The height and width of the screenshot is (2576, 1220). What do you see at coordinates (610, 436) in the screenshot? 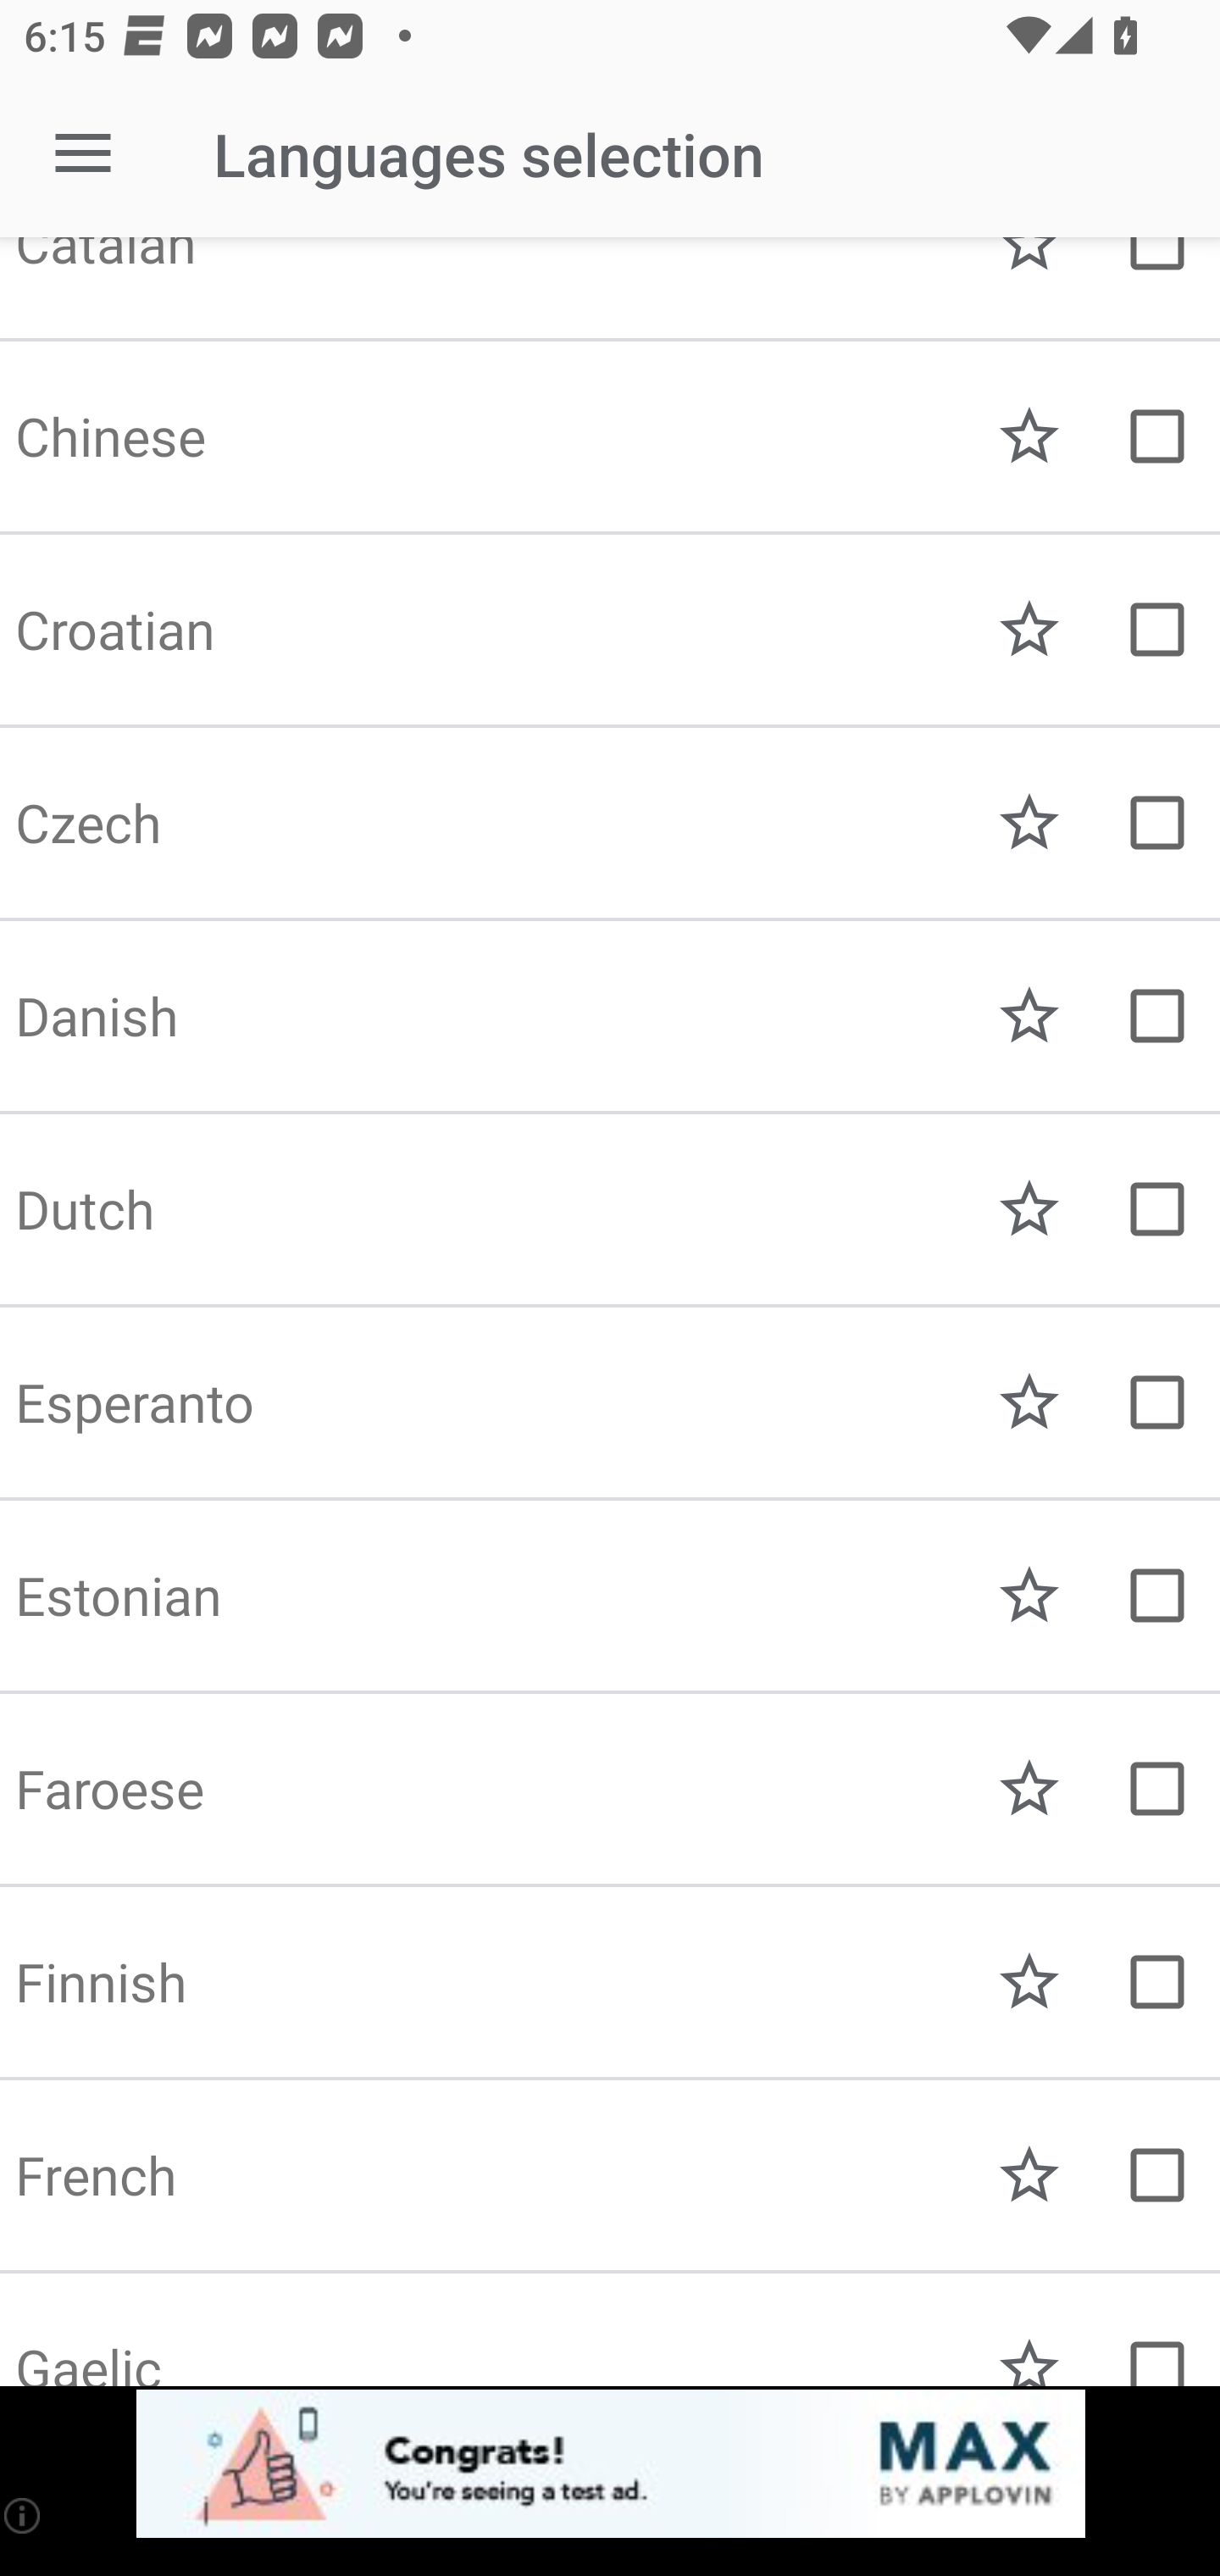
I see `Chinese Favorite` at bounding box center [610, 436].